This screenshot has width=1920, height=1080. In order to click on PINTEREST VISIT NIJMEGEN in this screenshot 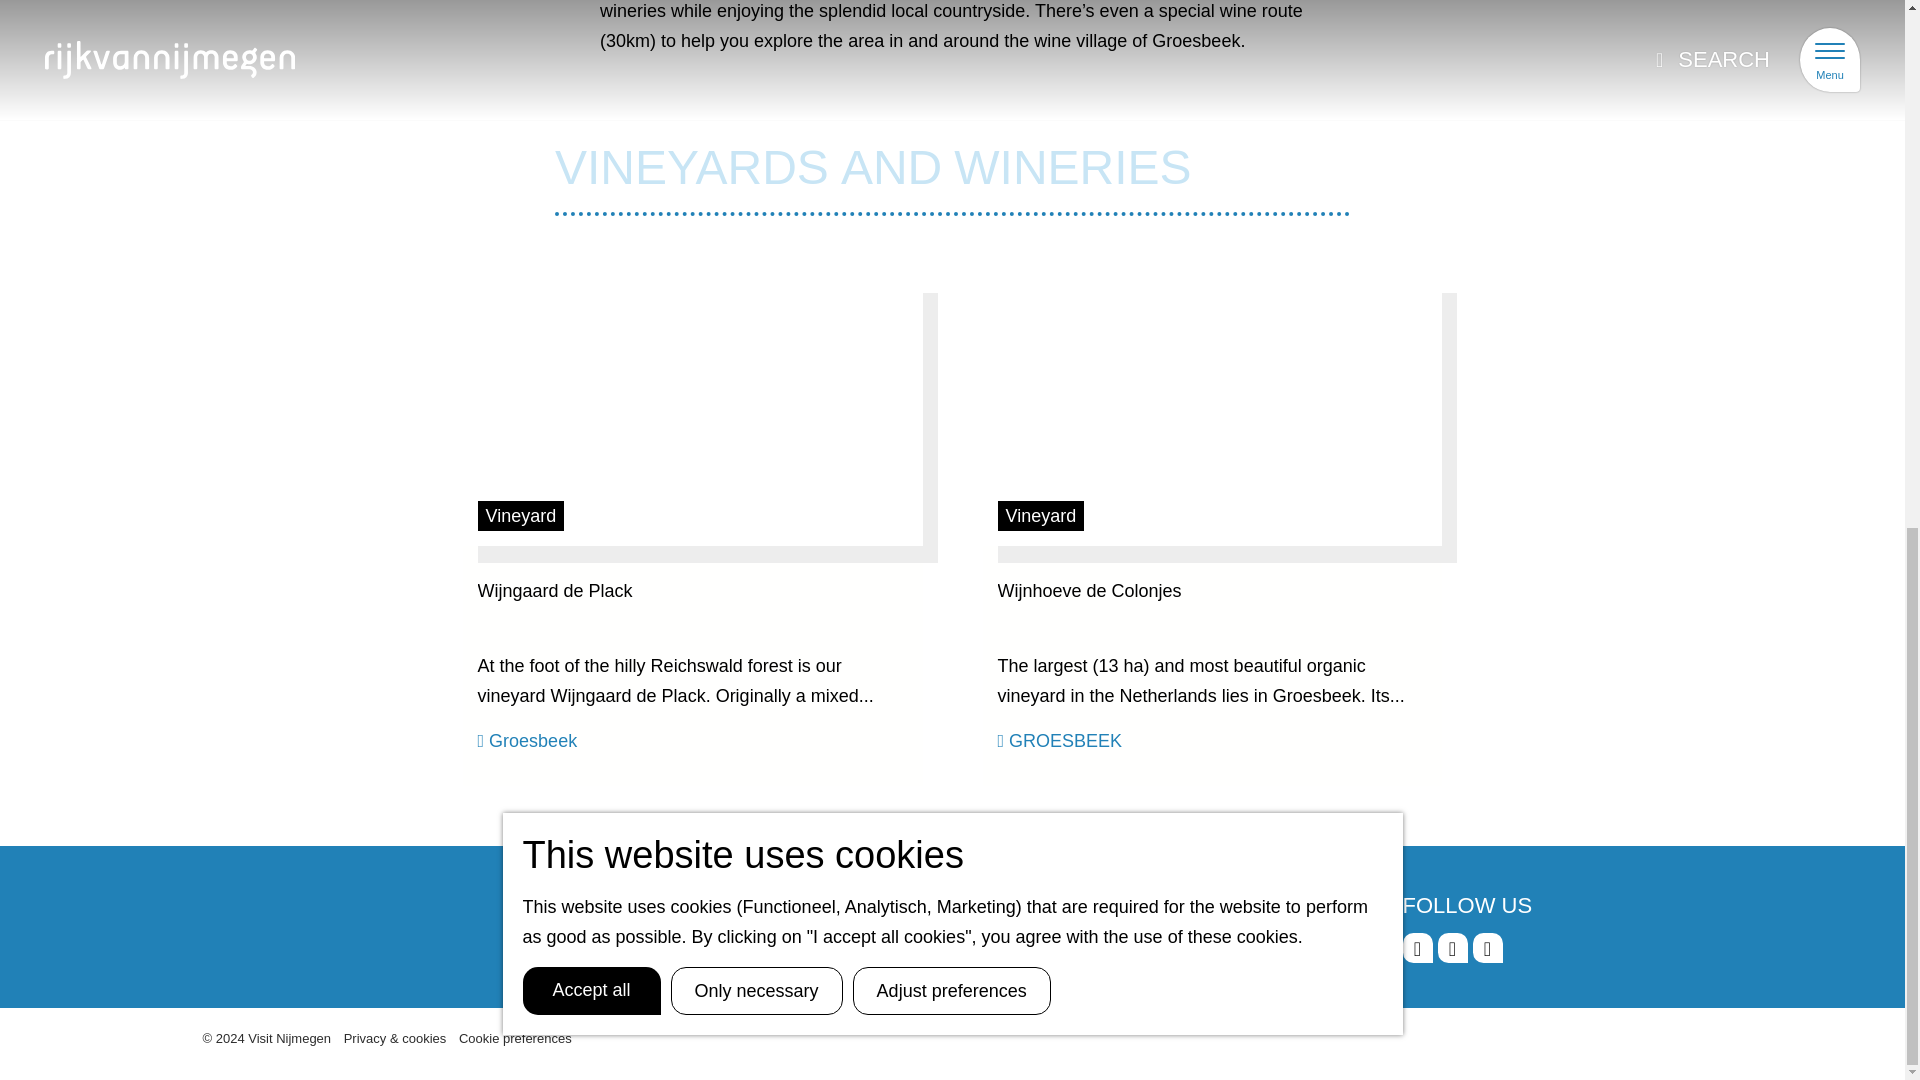, I will do `click(1486, 948)`.